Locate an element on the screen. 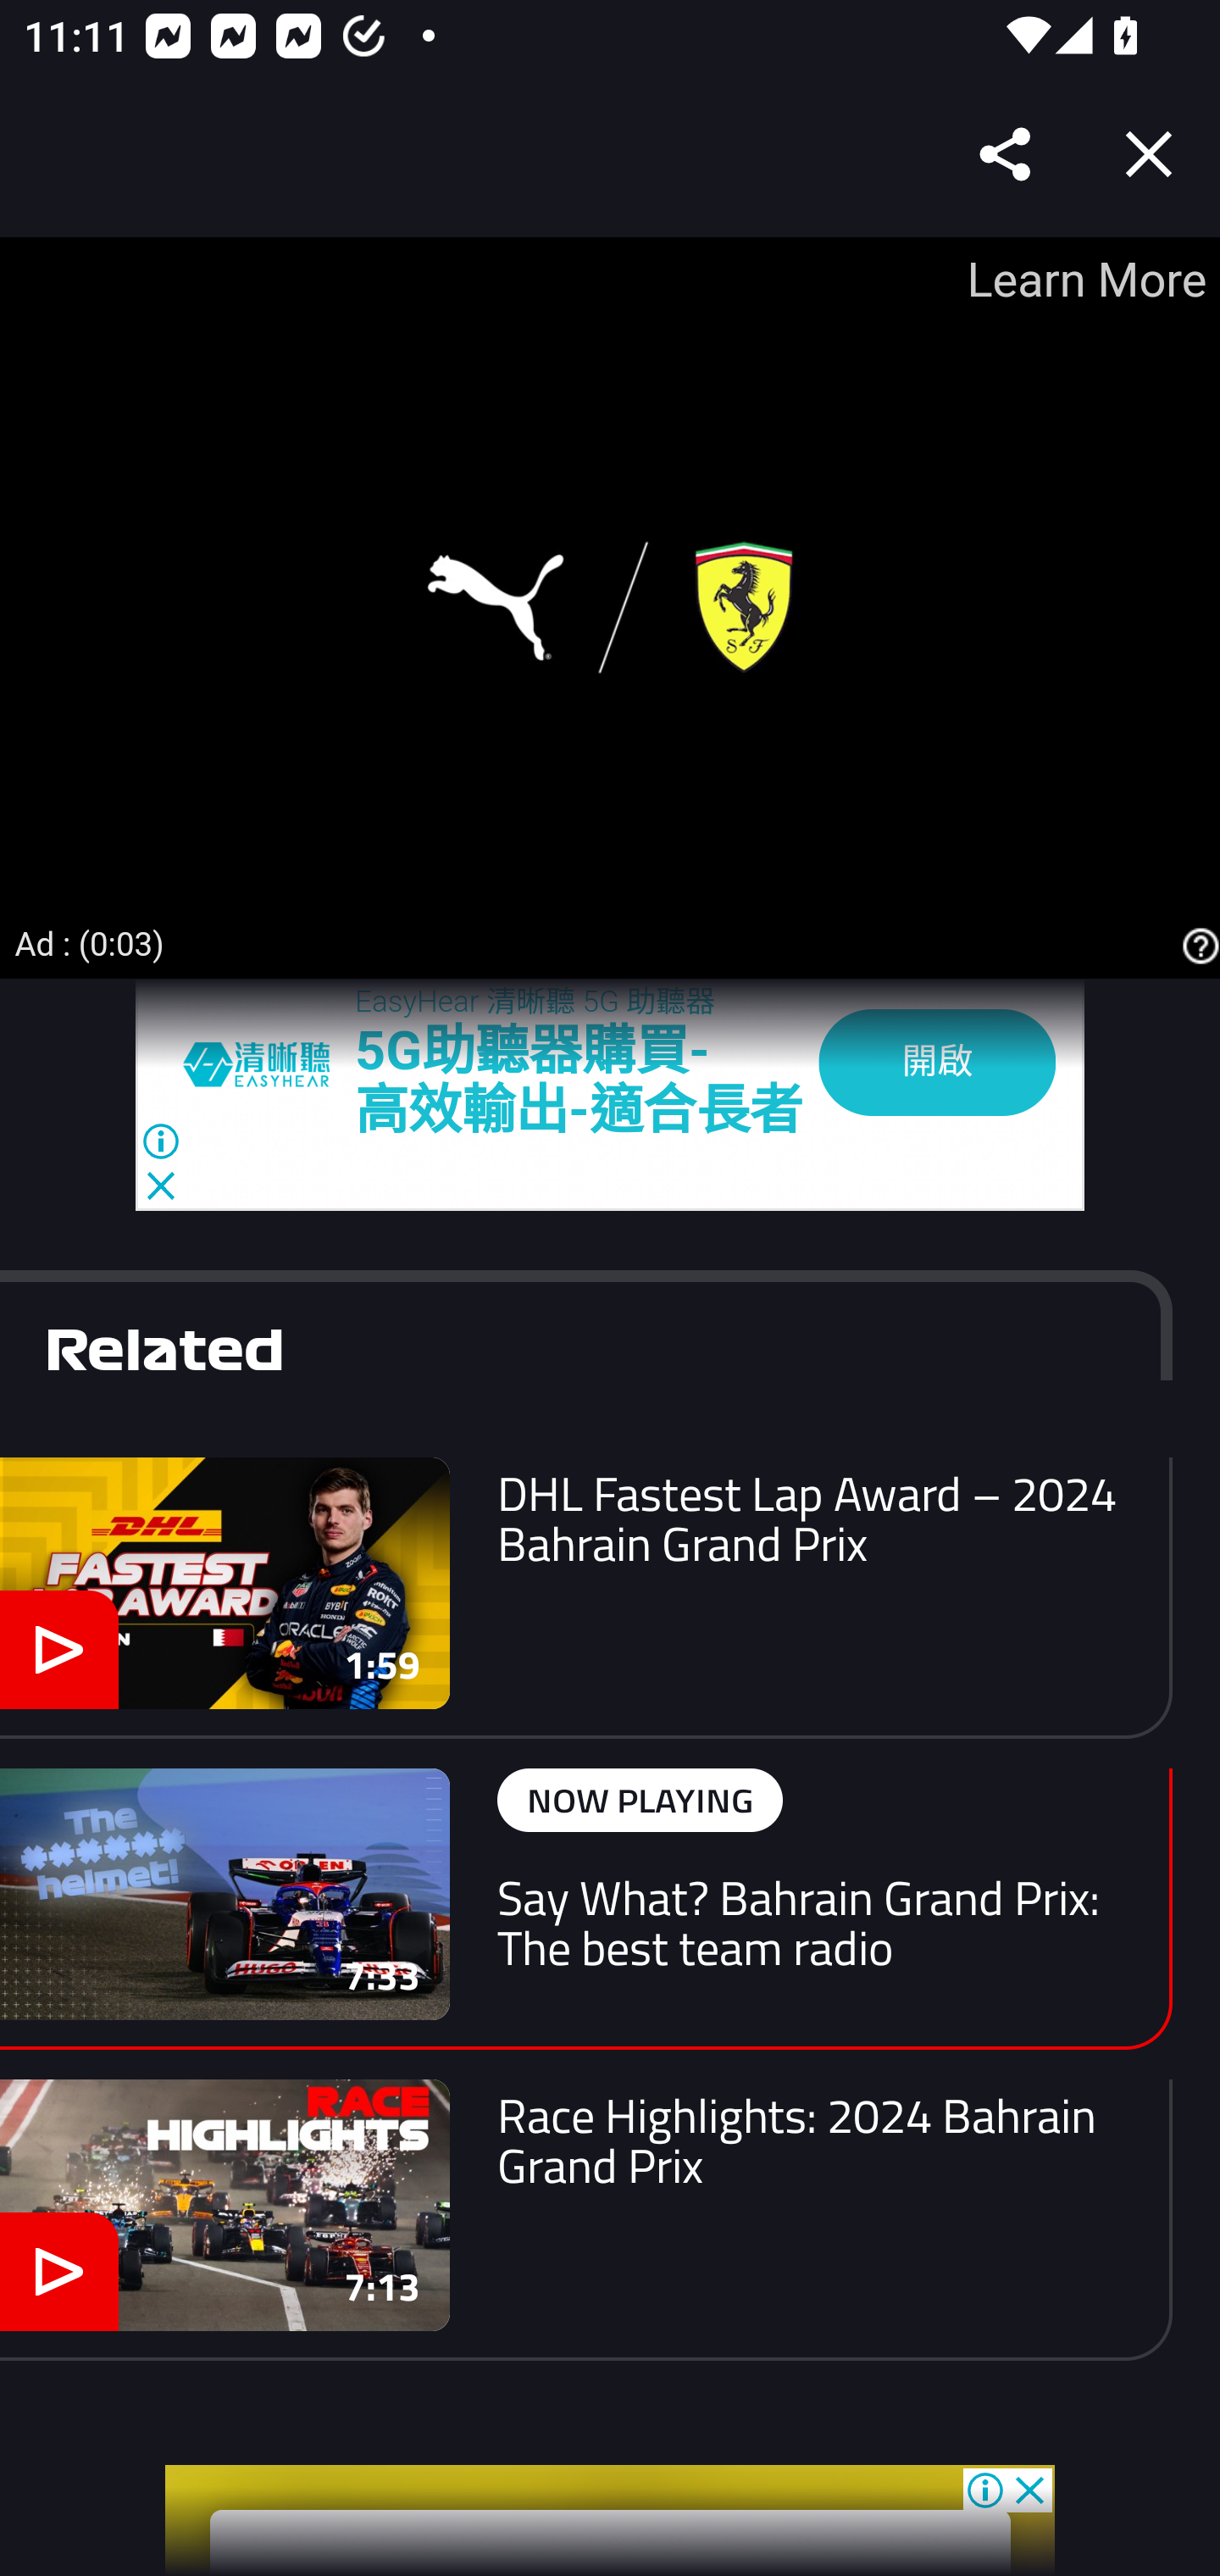  help_outline_white_24dp_with_3px_trbl_padding is located at coordinates (1196, 947).